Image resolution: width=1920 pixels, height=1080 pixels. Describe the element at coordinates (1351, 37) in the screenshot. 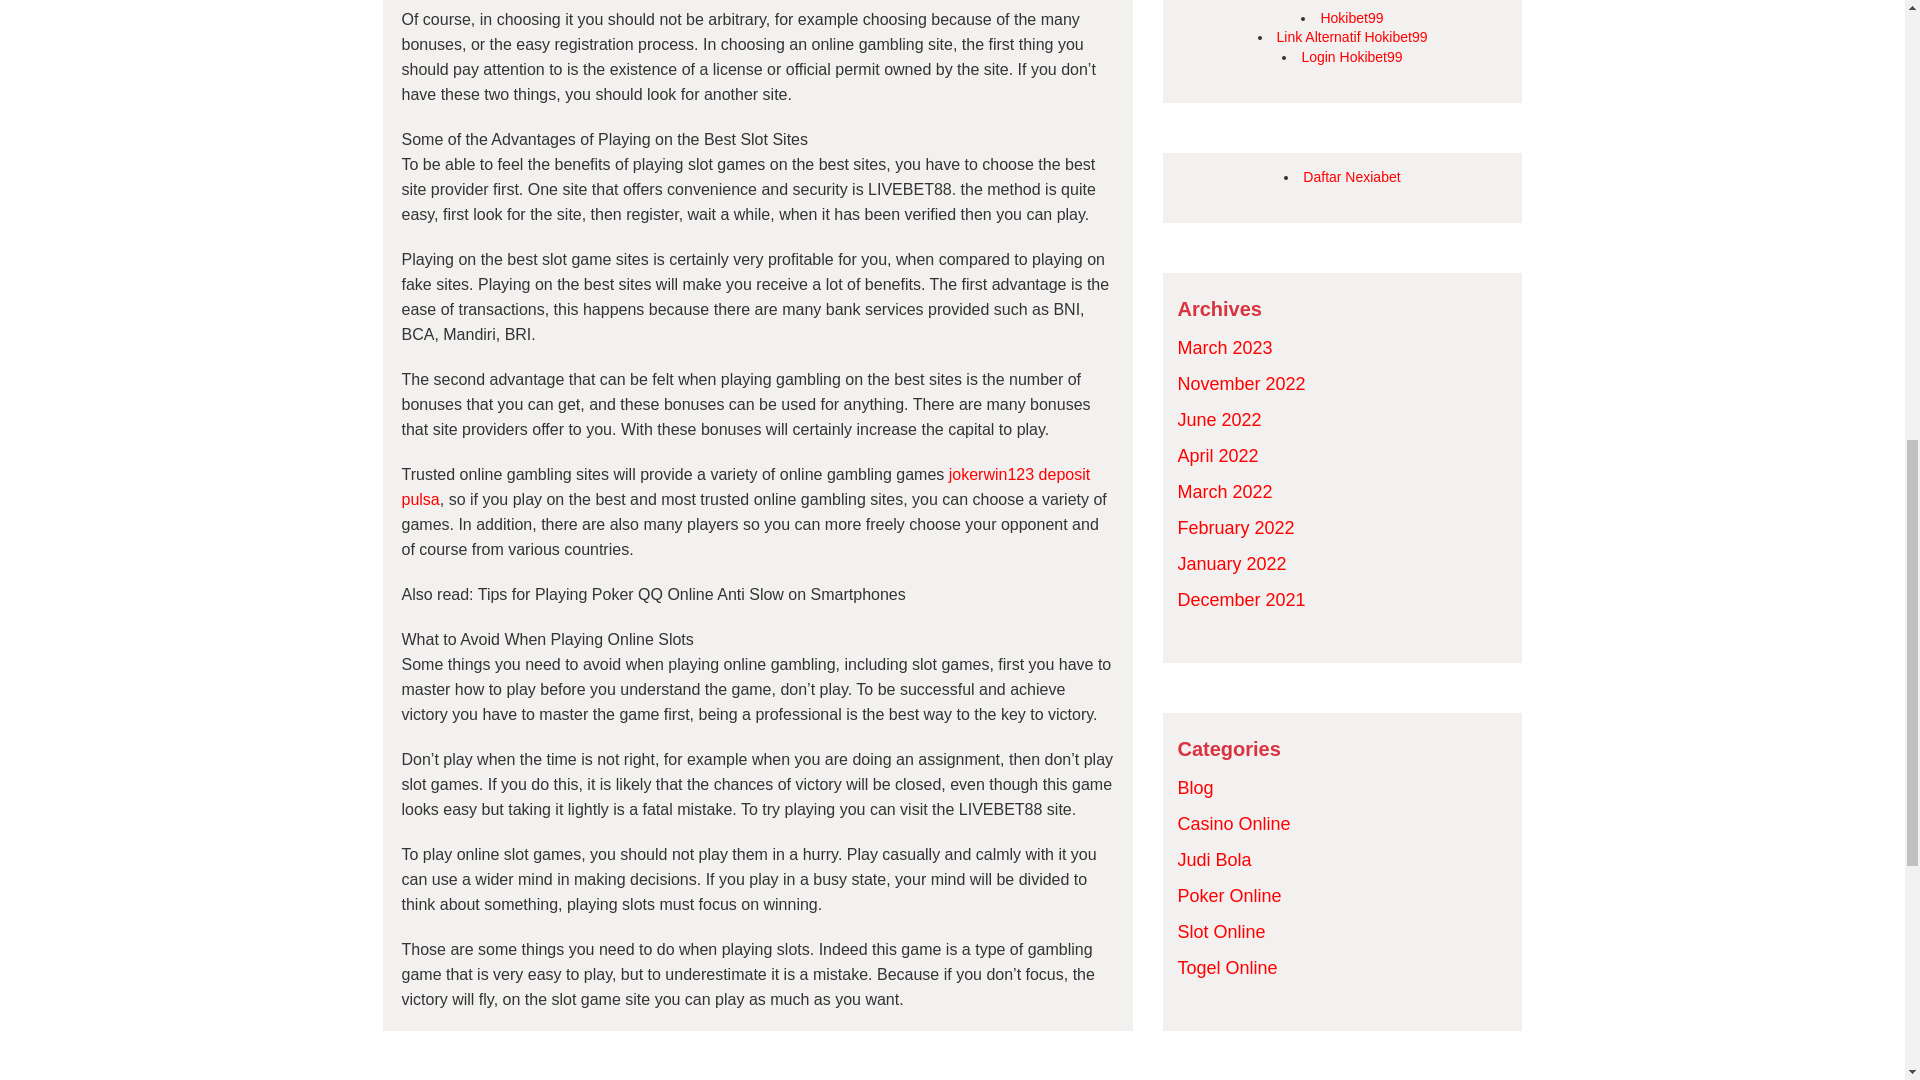

I see `Link Alternatif Hokibet99` at that location.